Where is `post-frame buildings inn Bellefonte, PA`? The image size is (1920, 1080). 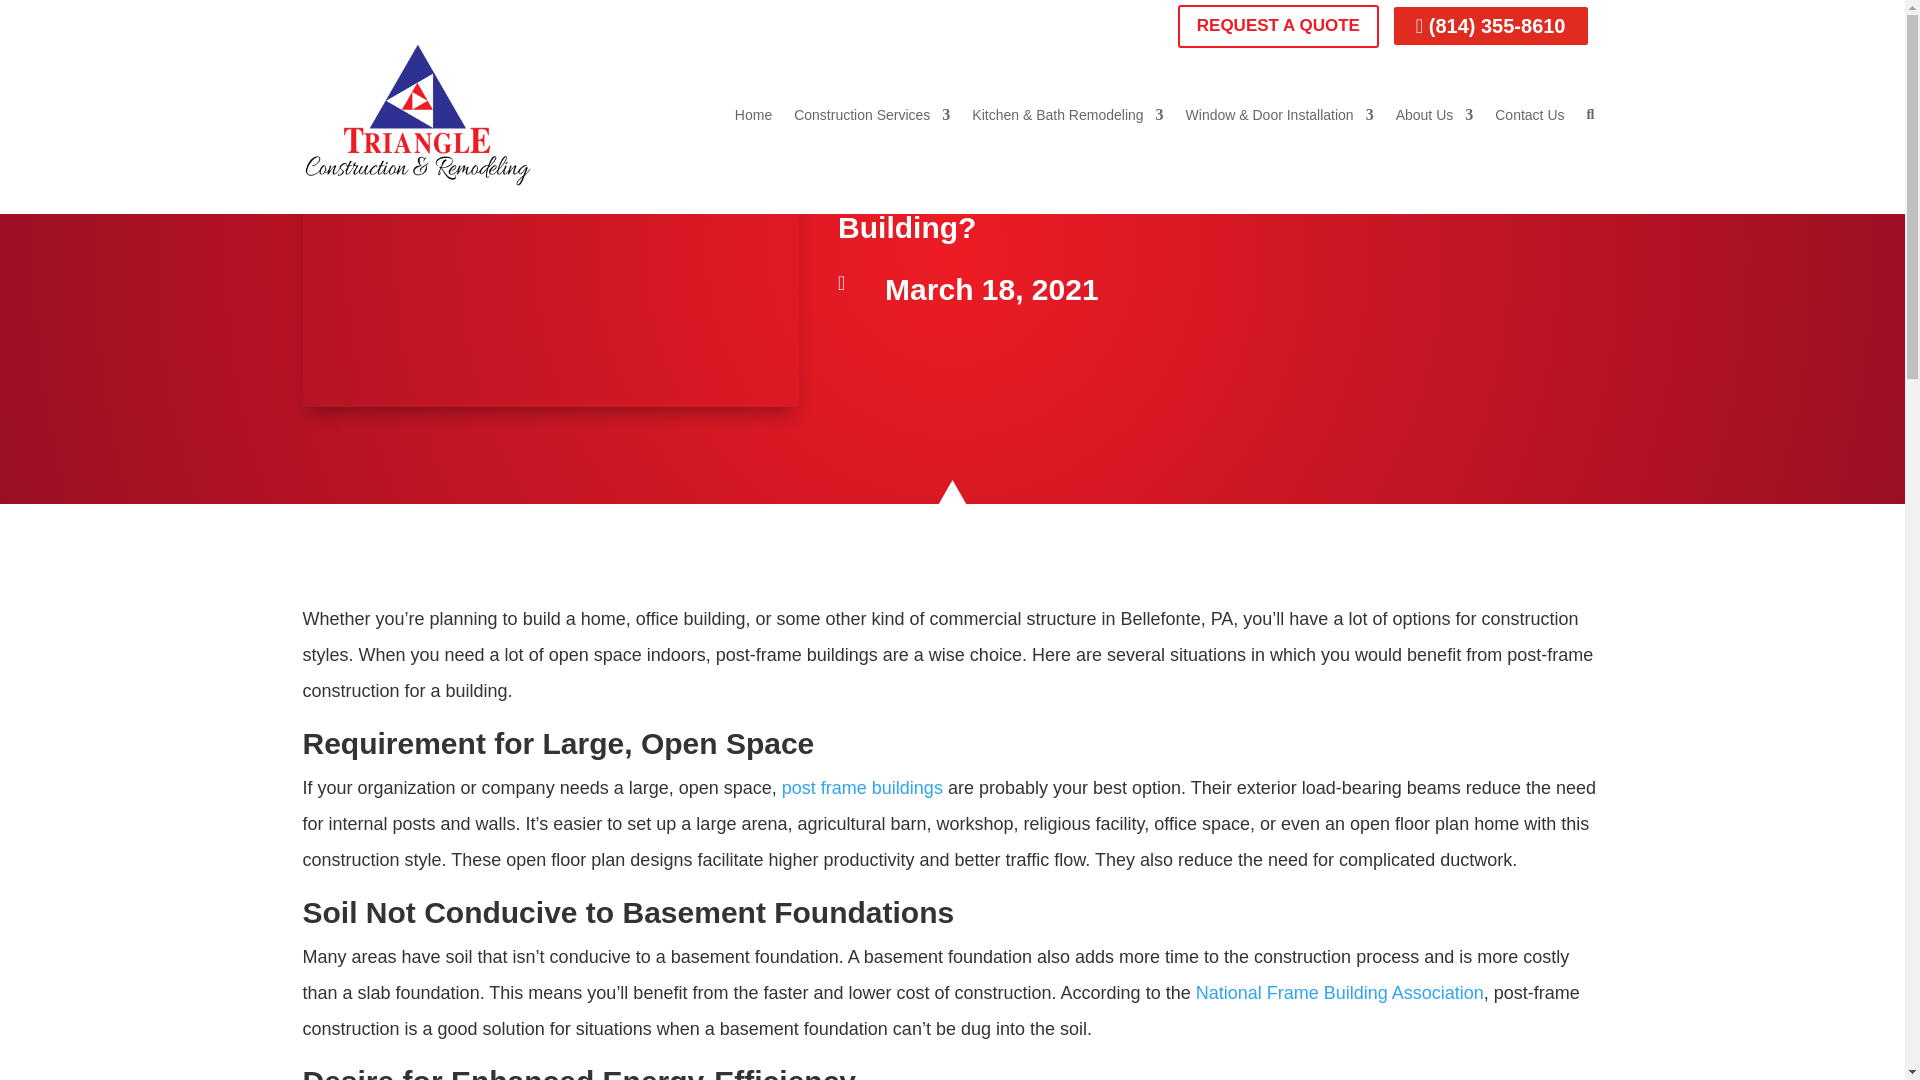 post-frame buildings inn Bellefonte, PA is located at coordinates (550, 252).